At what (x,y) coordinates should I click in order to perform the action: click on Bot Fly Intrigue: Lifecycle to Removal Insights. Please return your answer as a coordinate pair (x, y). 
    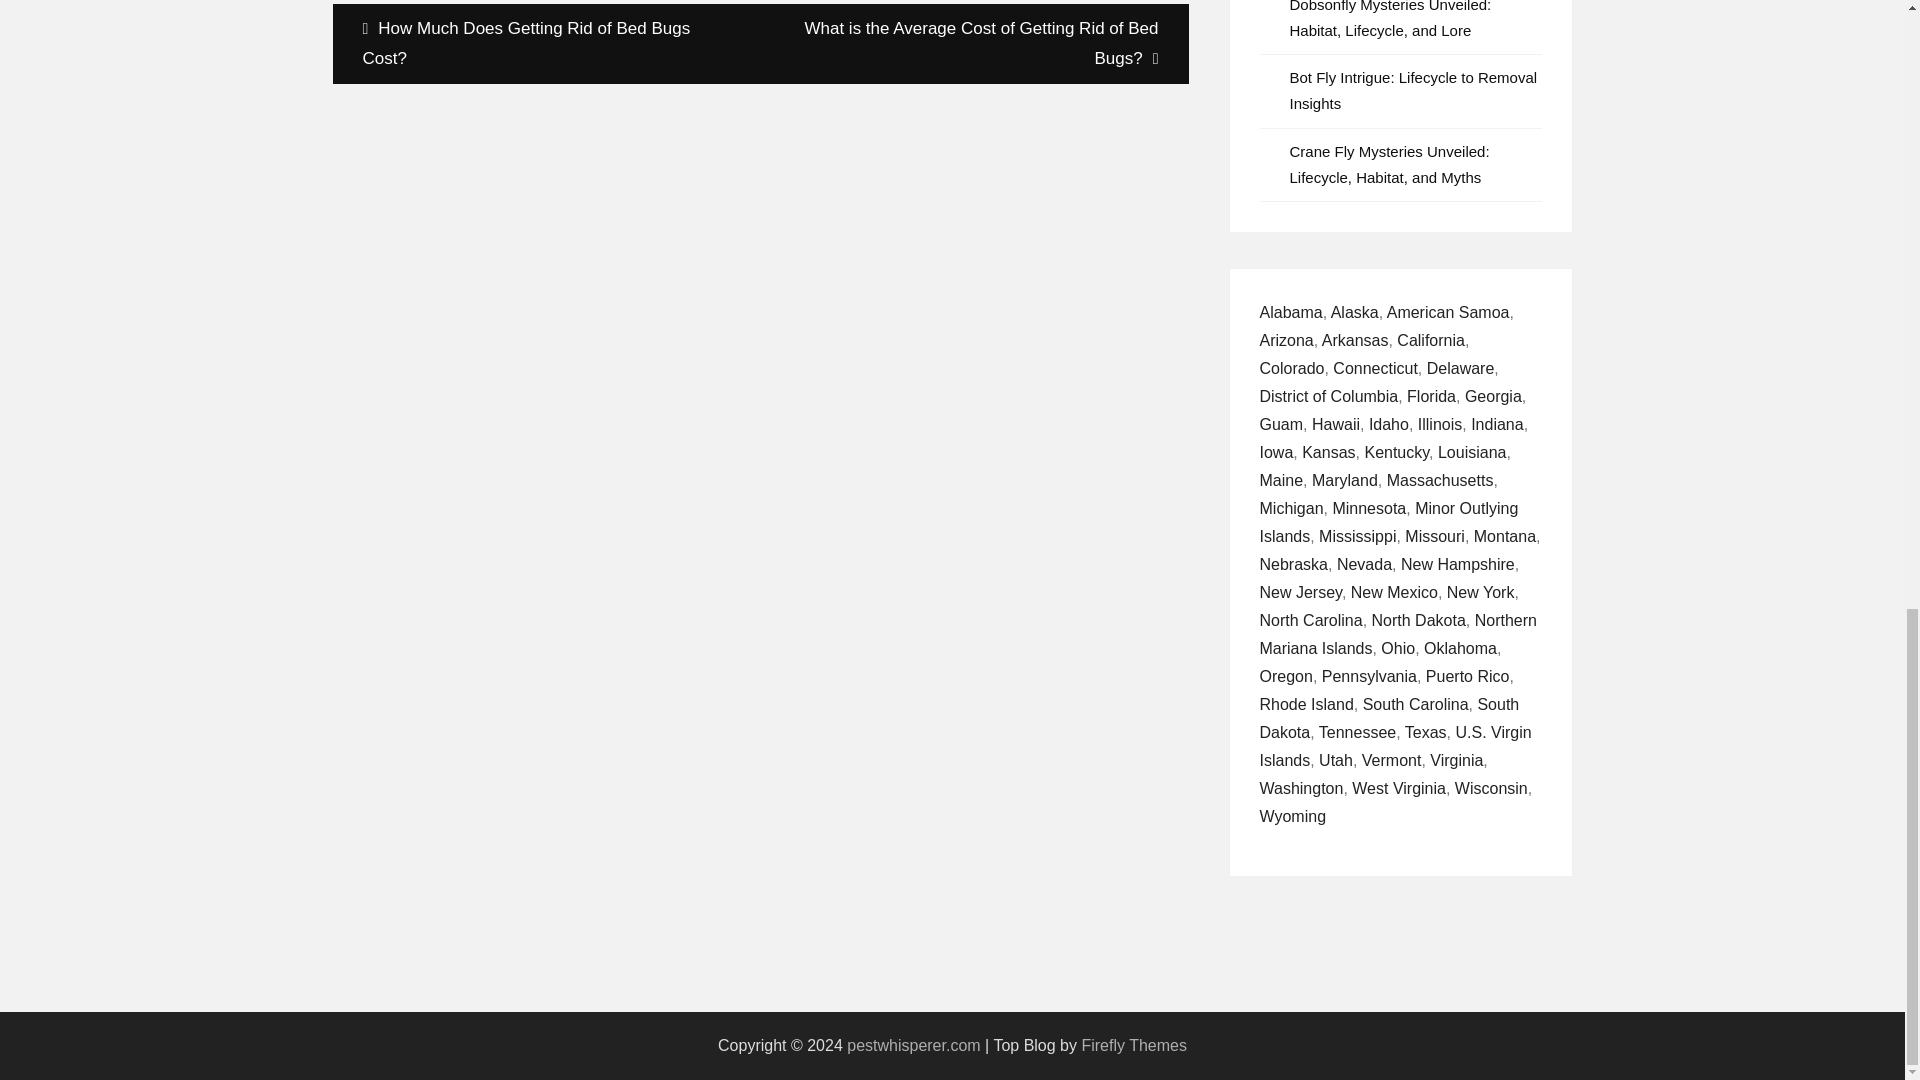
    Looking at the image, I should click on (1414, 90).